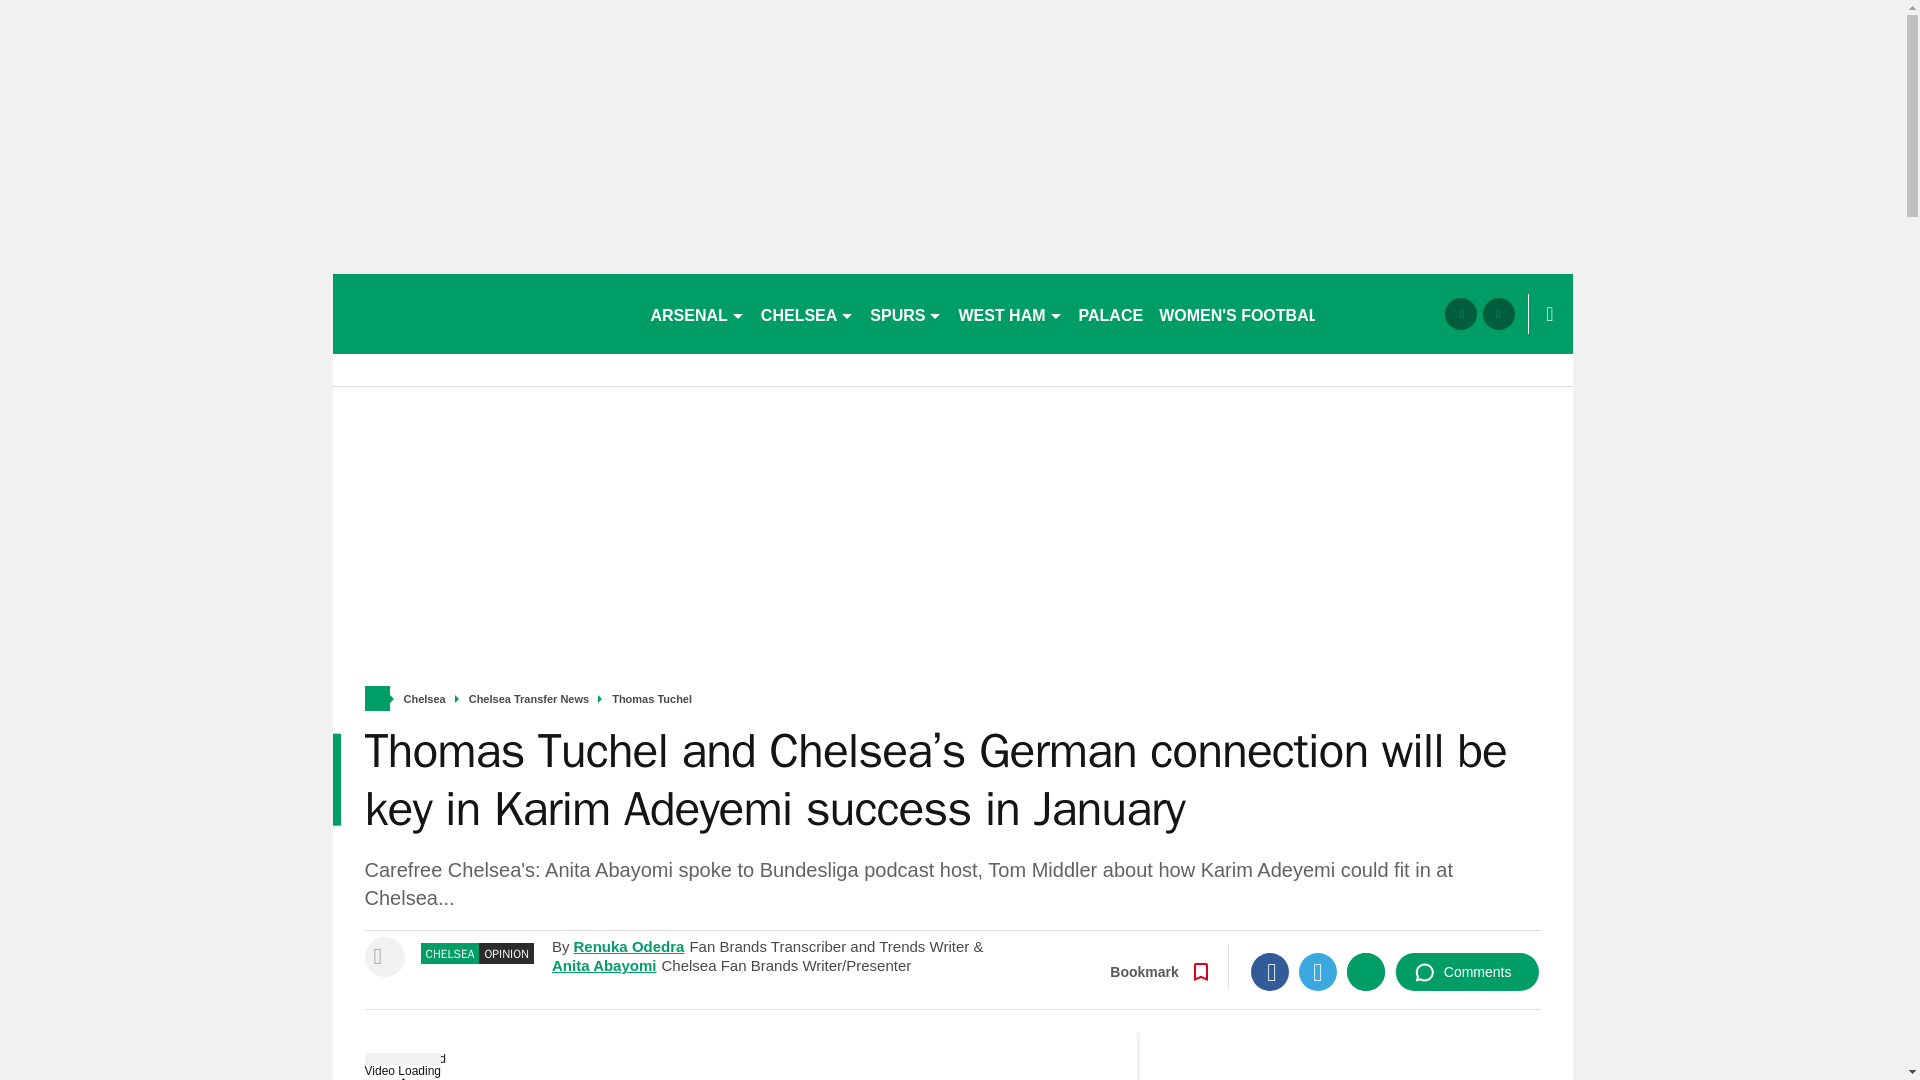 This screenshot has width=1920, height=1080. What do you see at coordinates (1270, 972) in the screenshot?
I see `Facebook` at bounding box center [1270, 972].